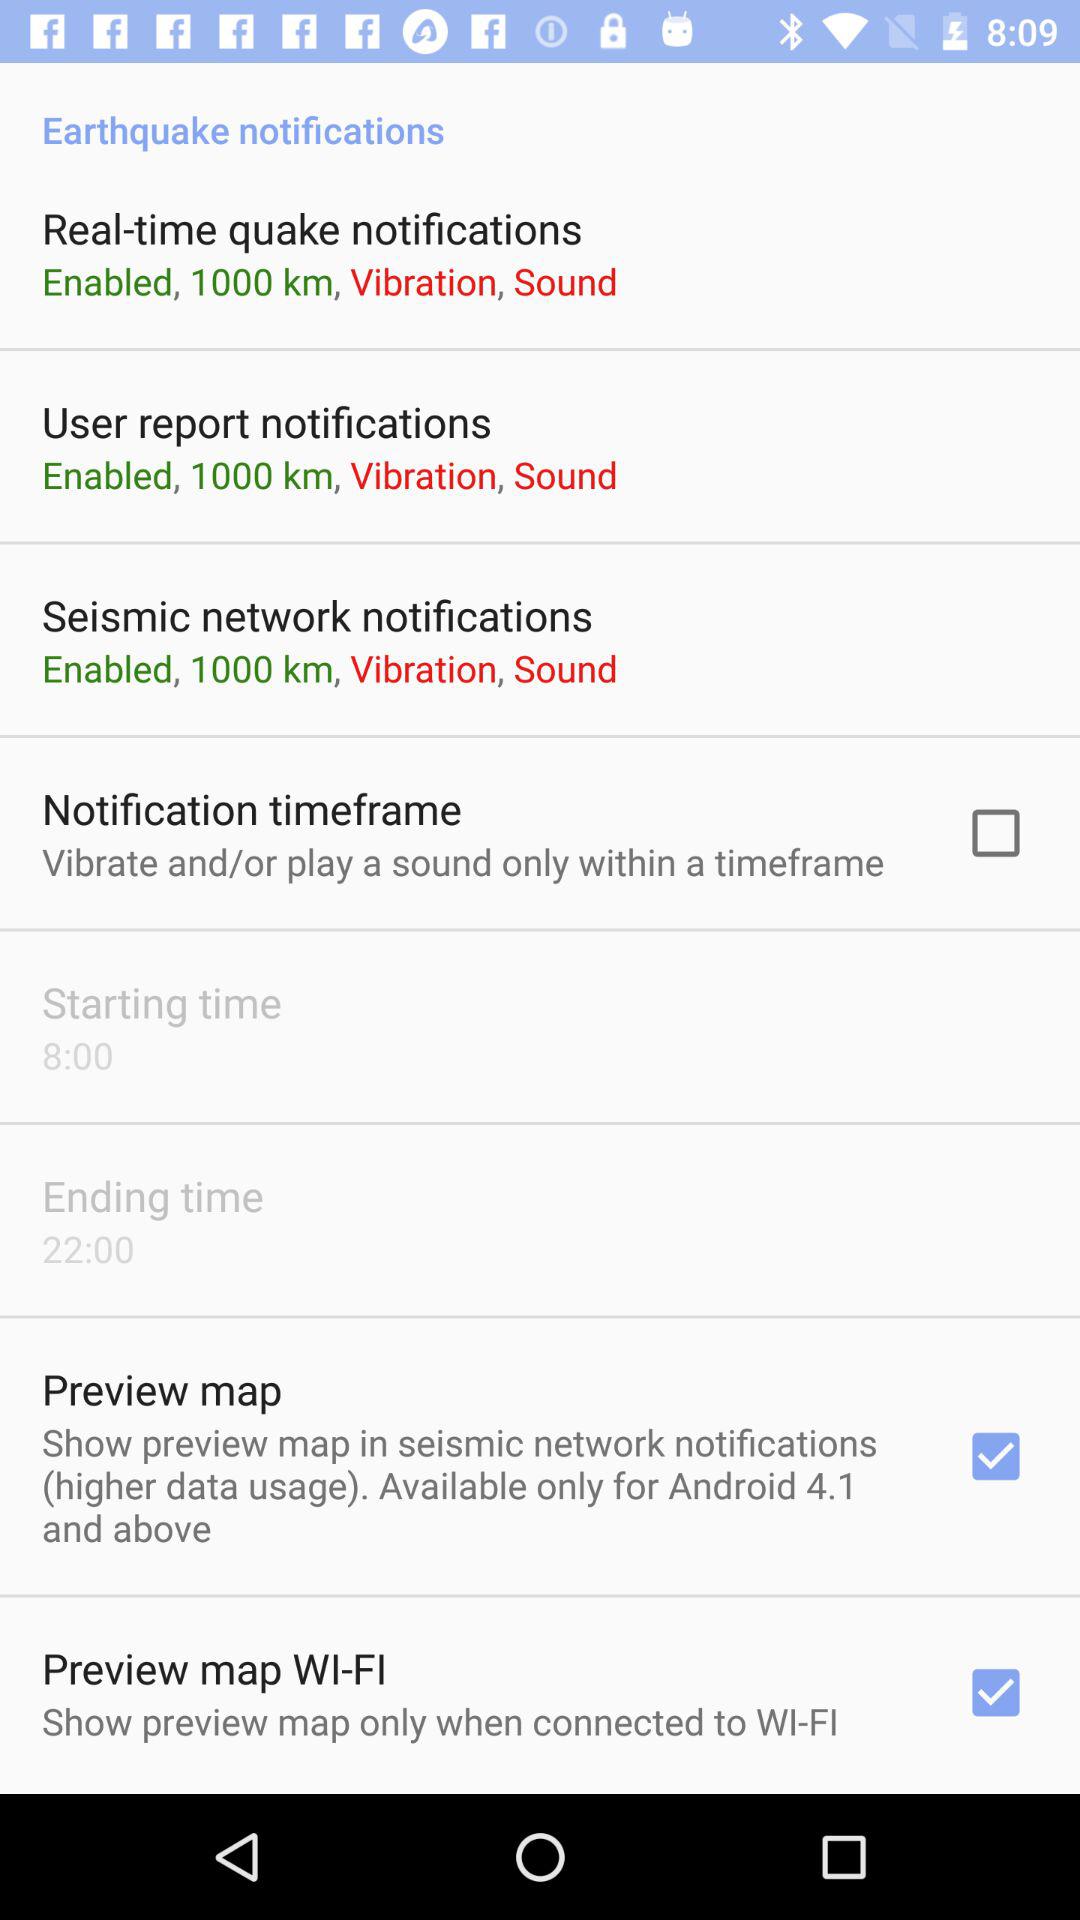  Describe the element at coordinates (252, 808) in the screenshot. I see `press icon below enabled 1000 km icon` at that location.